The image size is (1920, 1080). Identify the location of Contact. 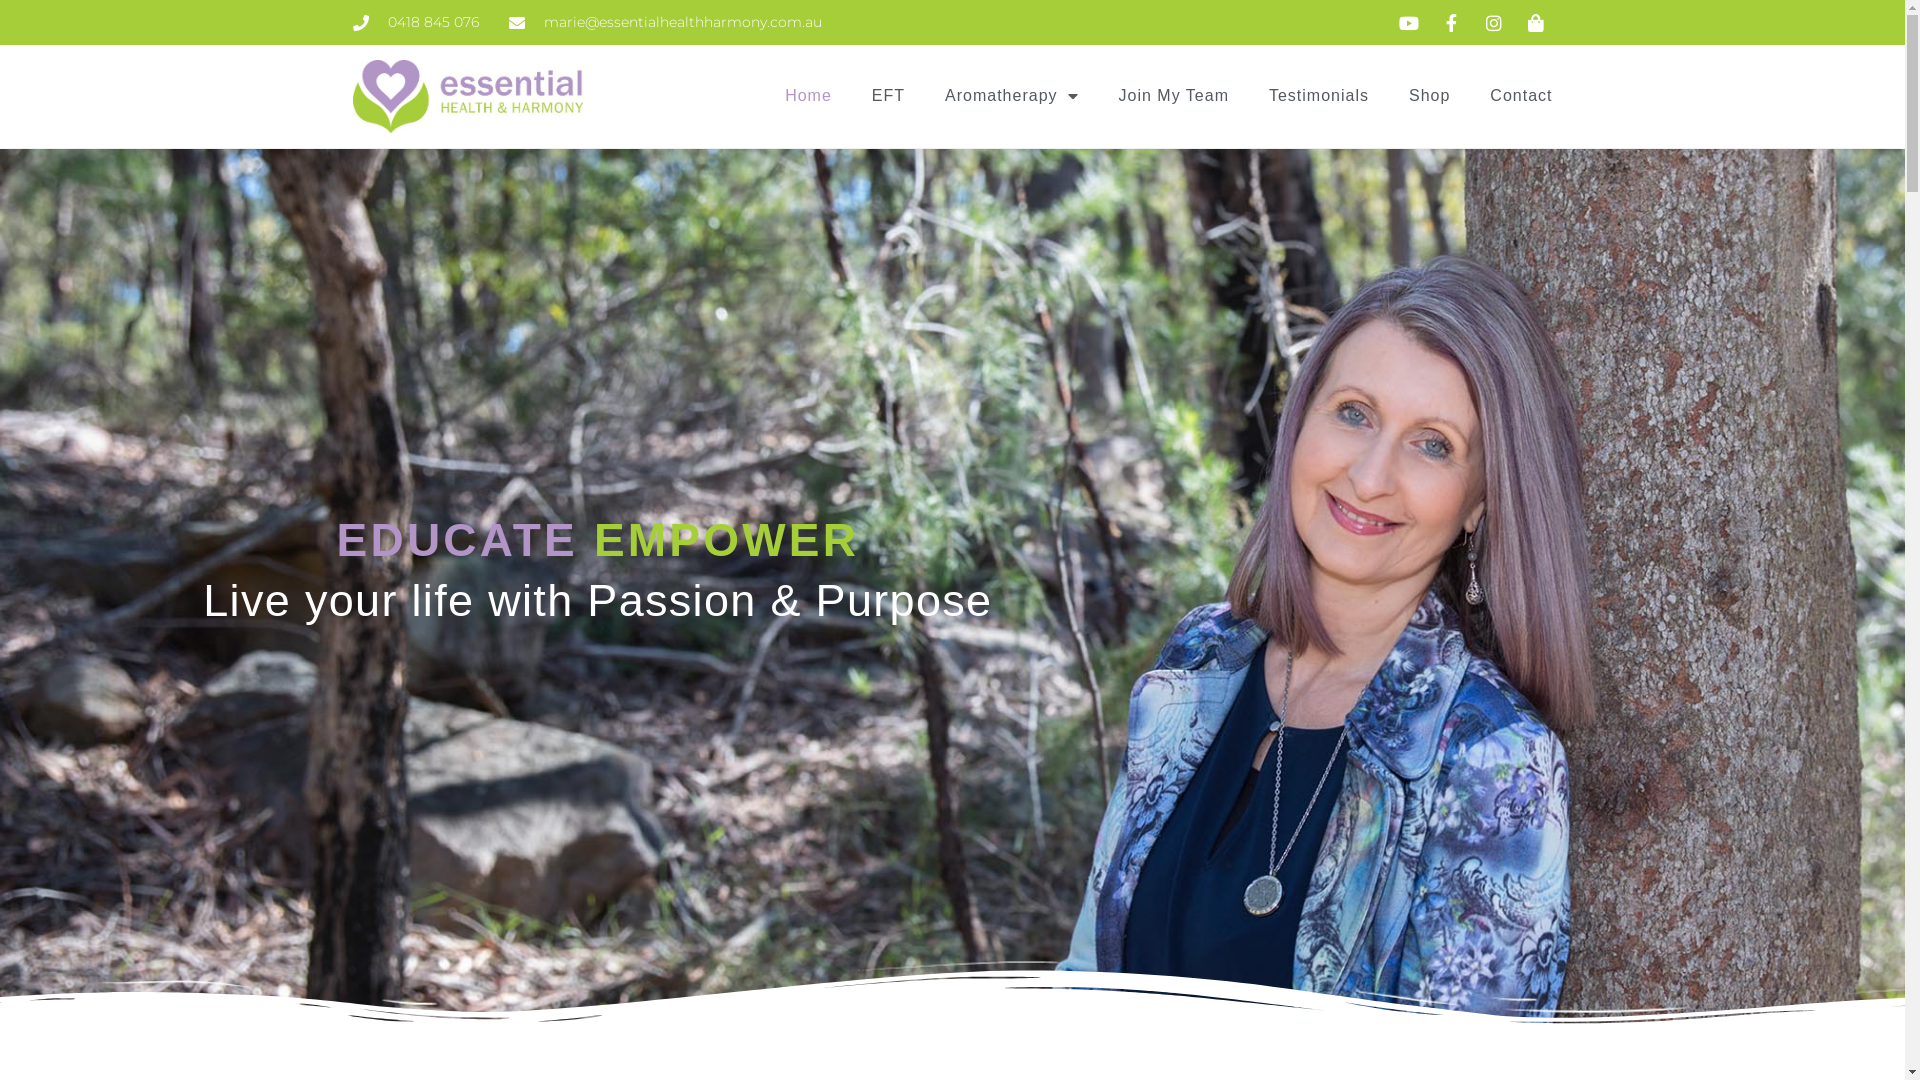
(1521, 96).